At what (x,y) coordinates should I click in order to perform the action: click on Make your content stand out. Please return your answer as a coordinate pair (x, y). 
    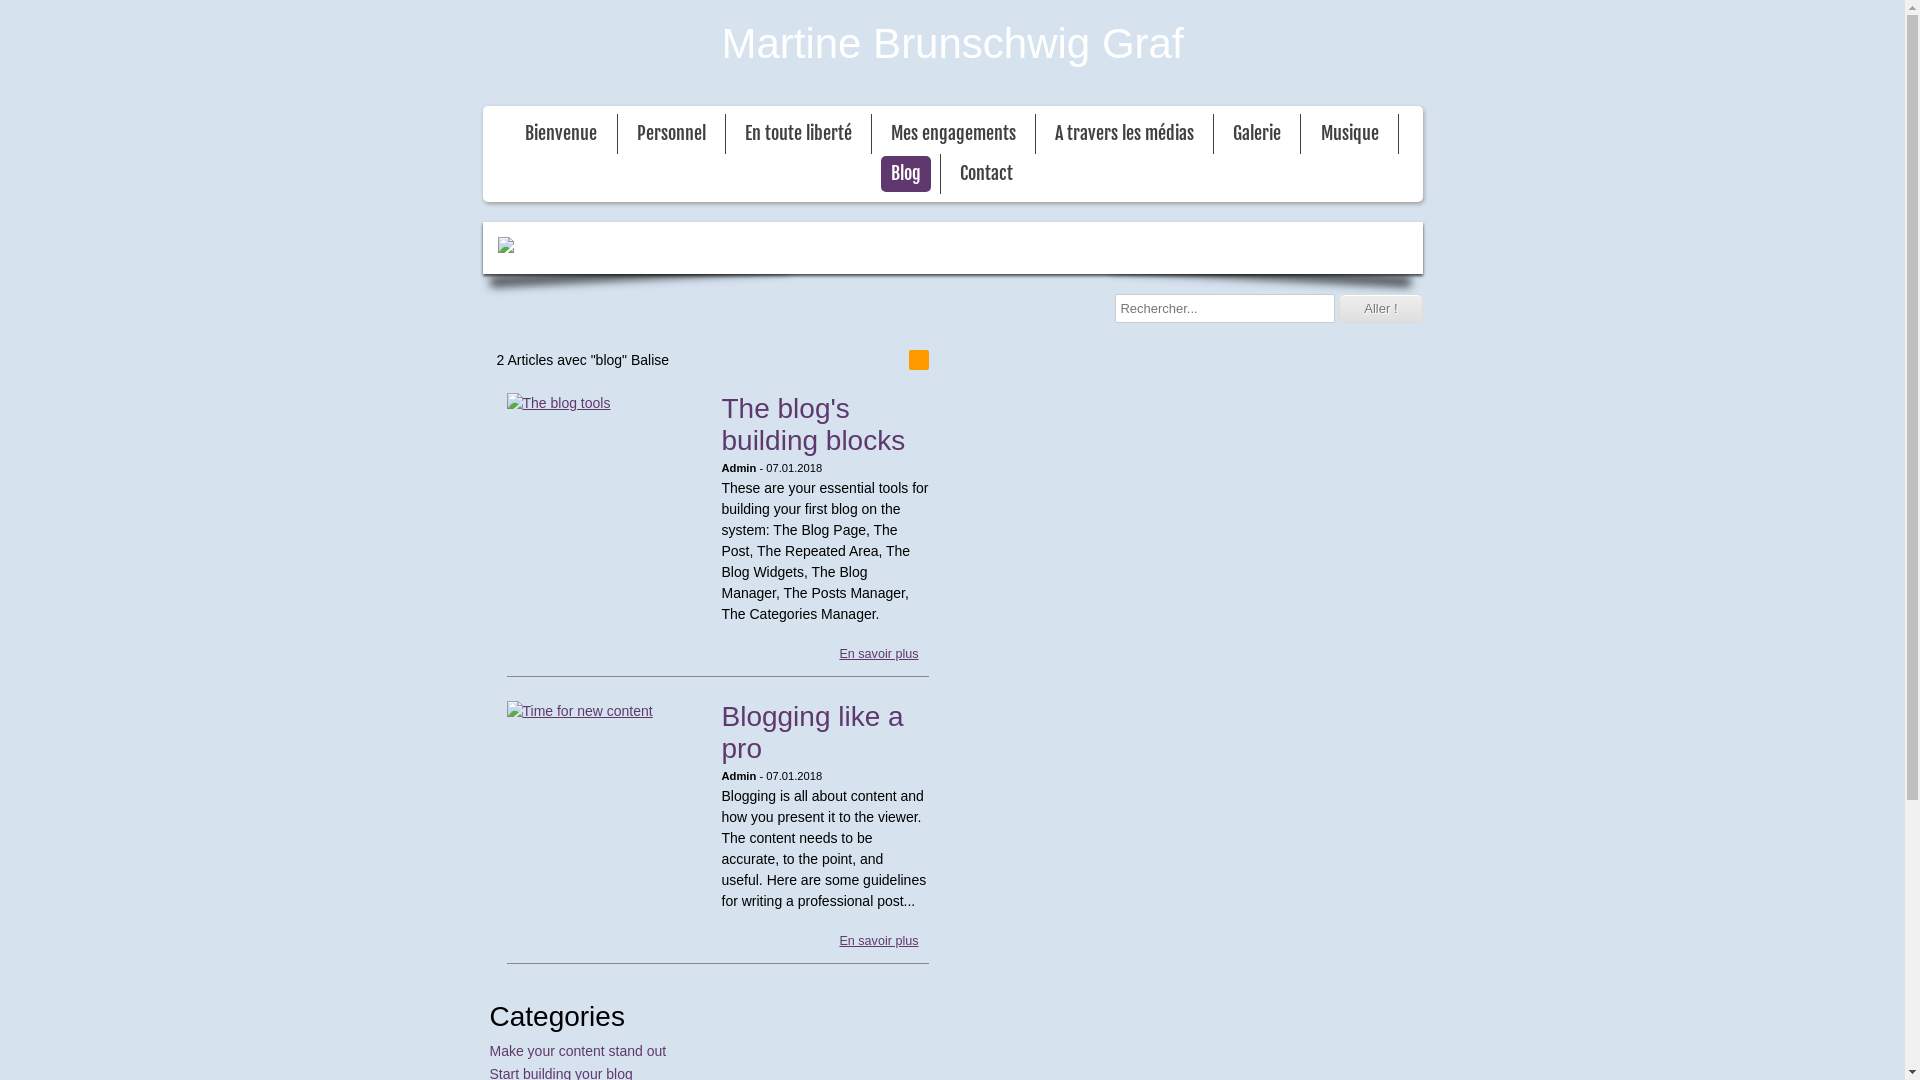
    Looking at the image, I should click on (578, 1051).